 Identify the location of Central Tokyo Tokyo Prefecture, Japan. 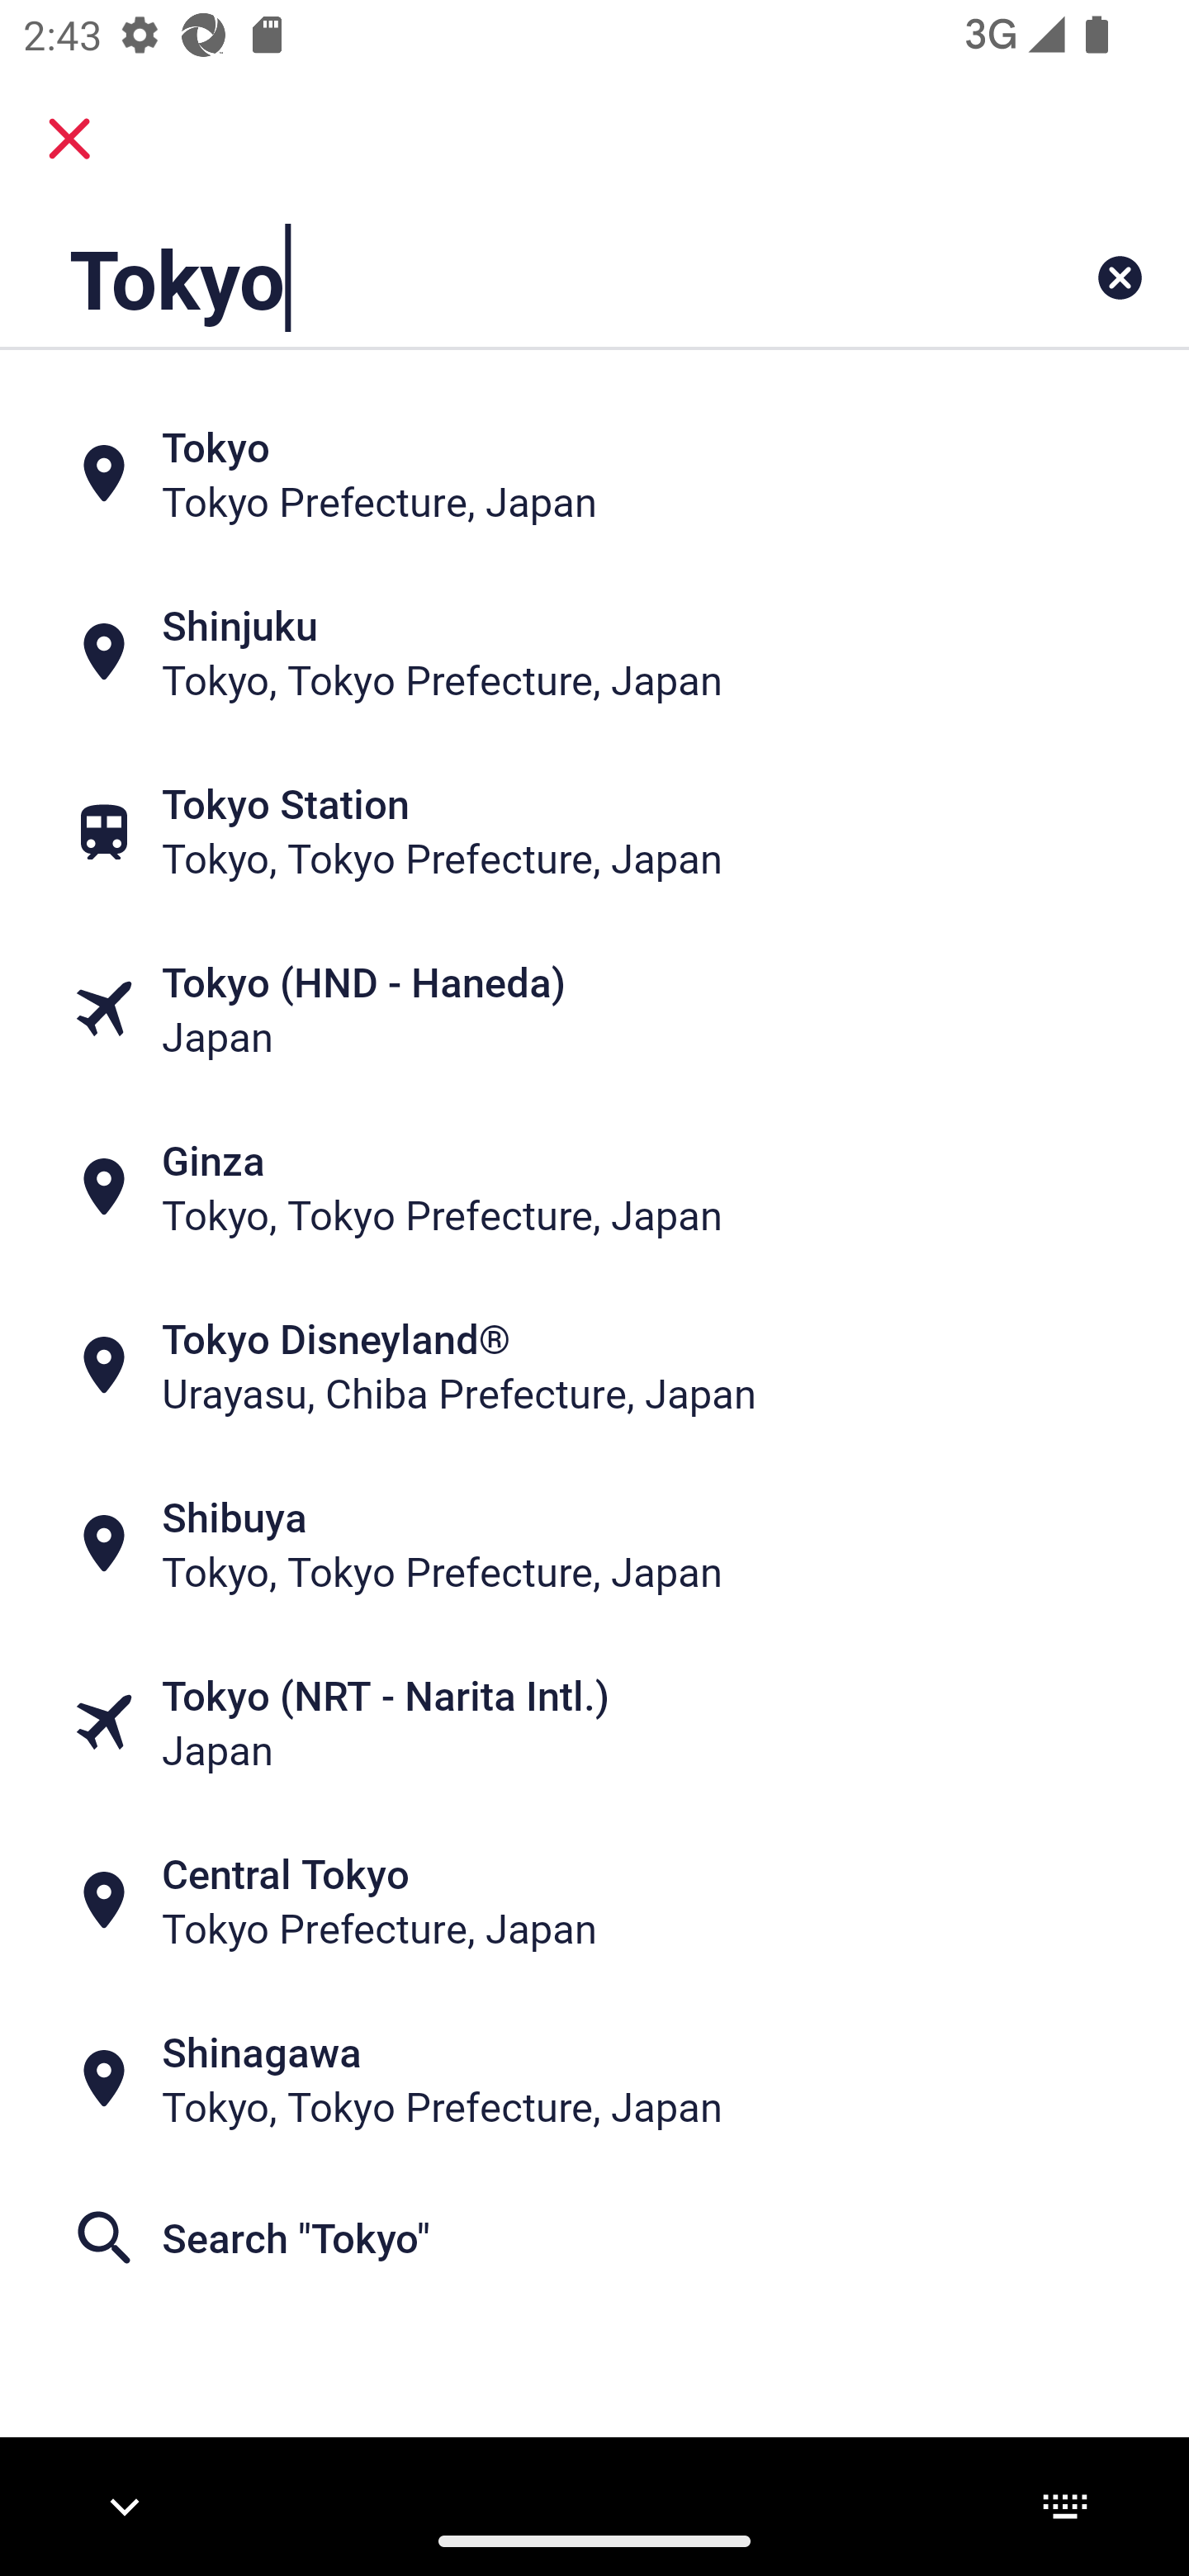
(594, 1899).